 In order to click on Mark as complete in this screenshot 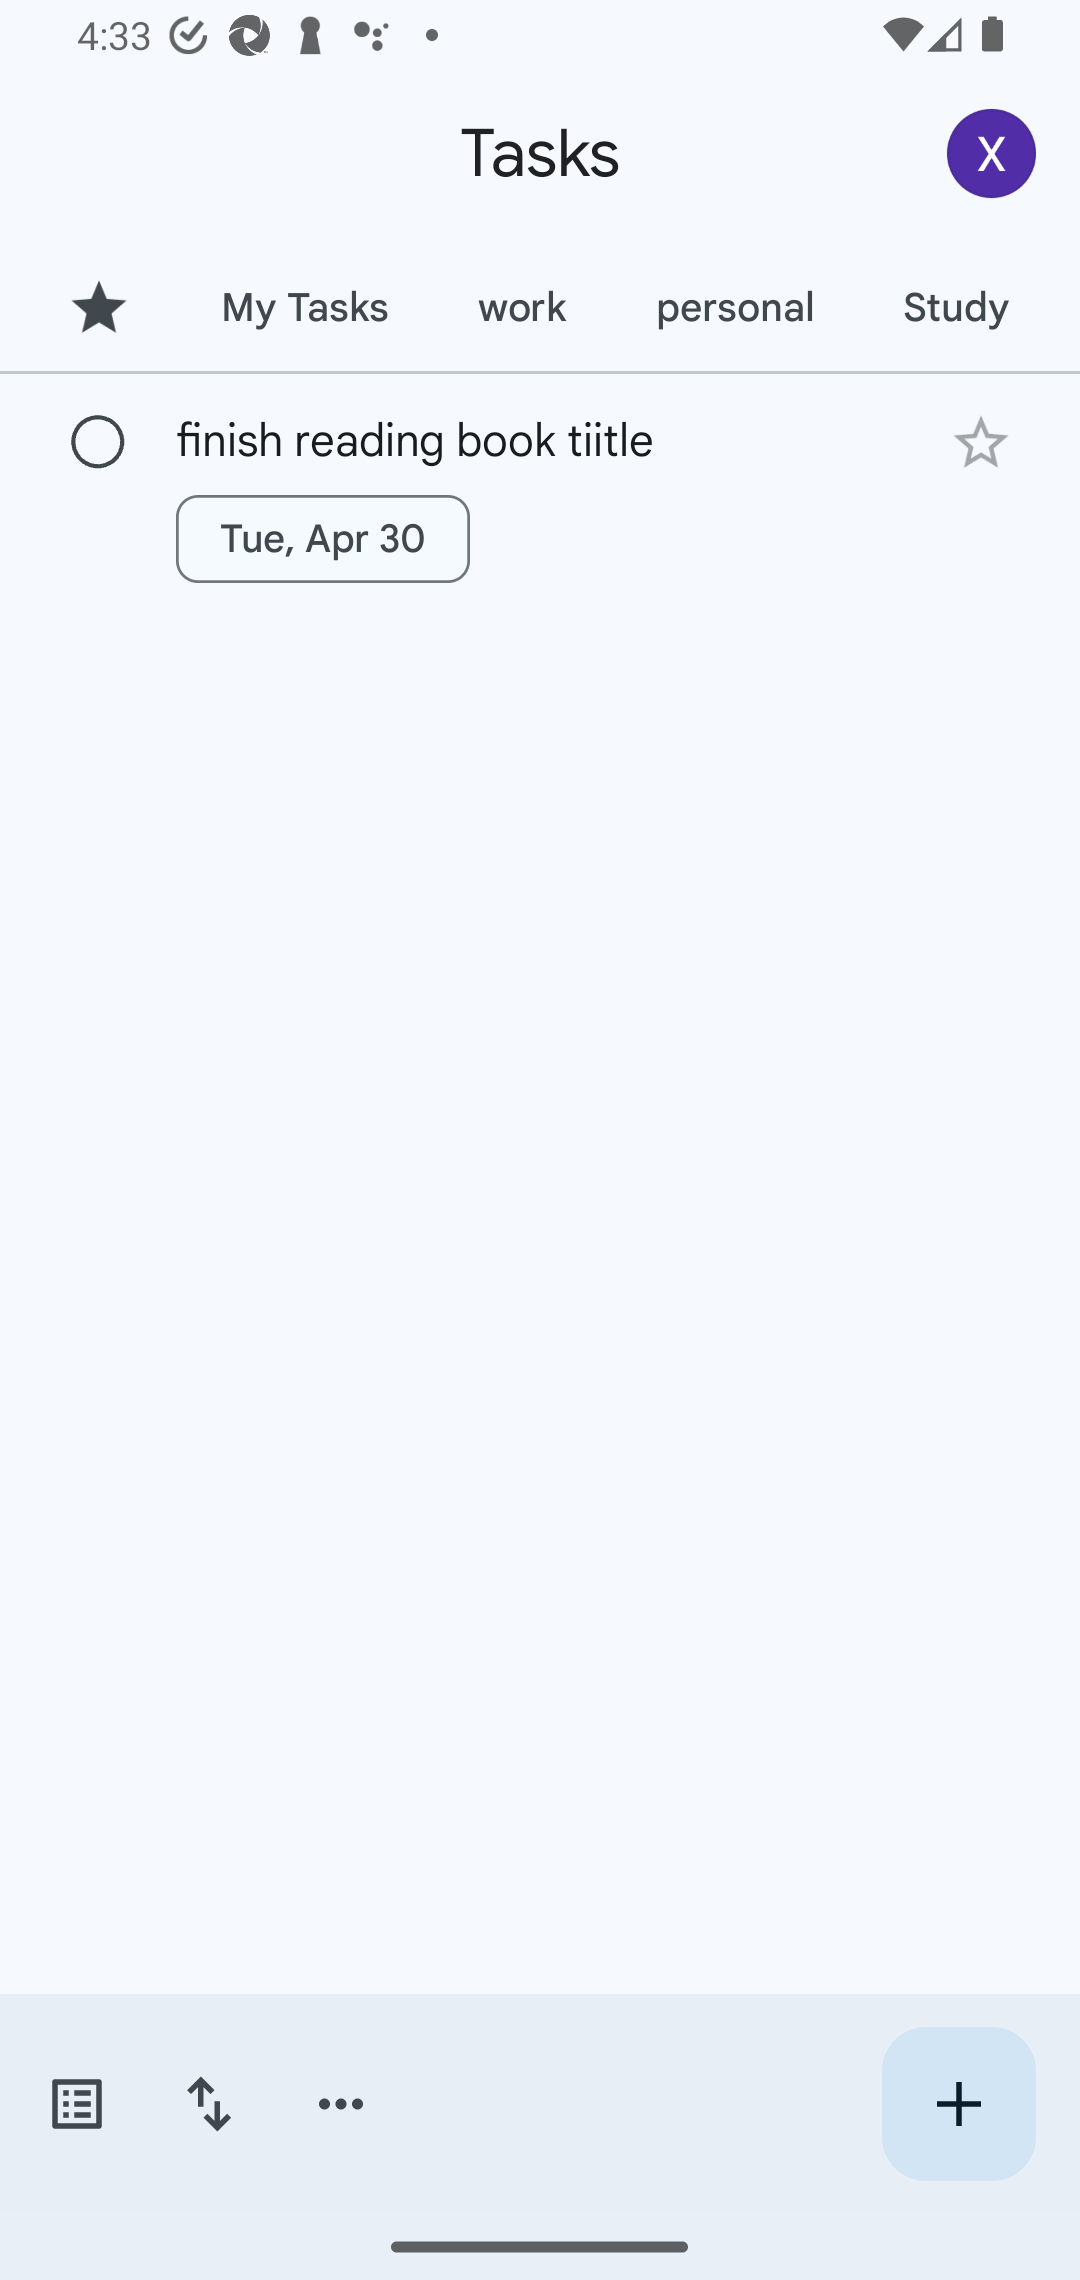, I will do `click(98, 443)`.